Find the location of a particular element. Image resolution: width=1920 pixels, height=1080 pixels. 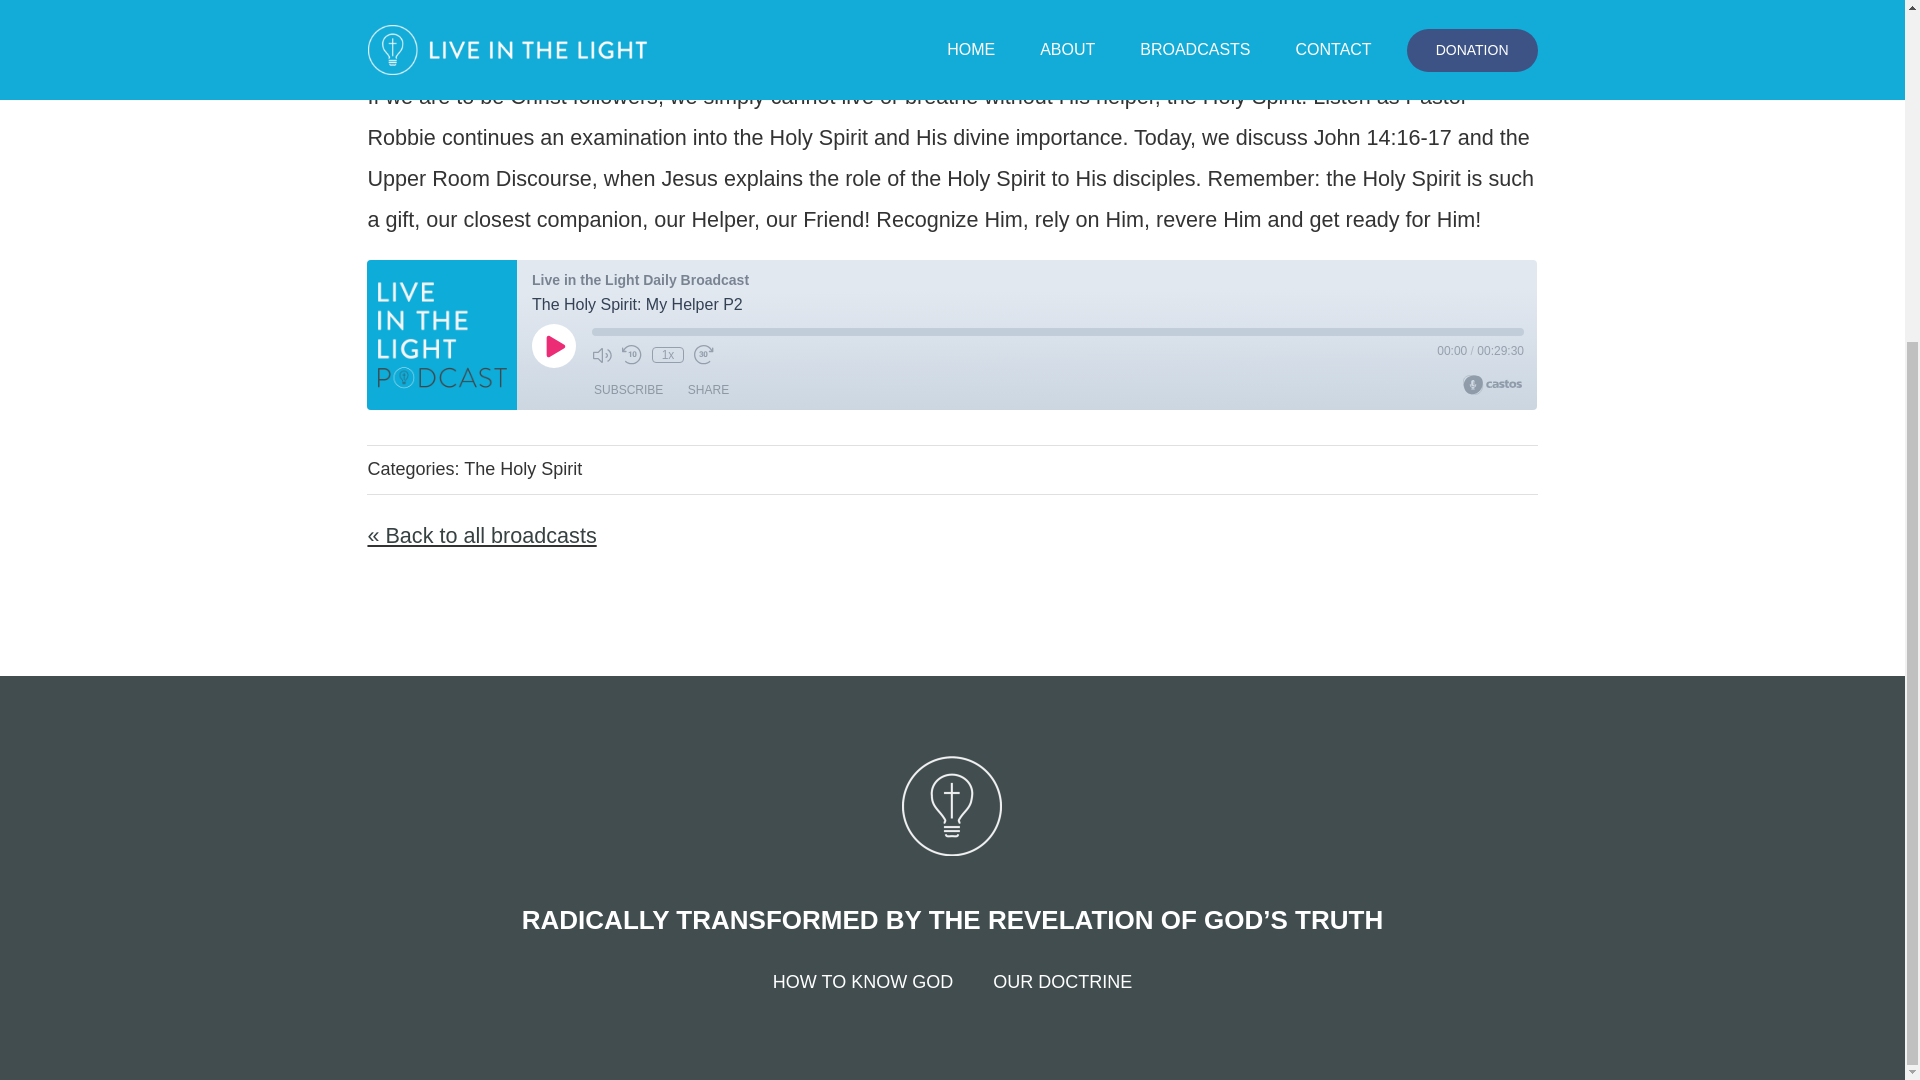

John 14:16-17 is located at coordinates (1382, 138).